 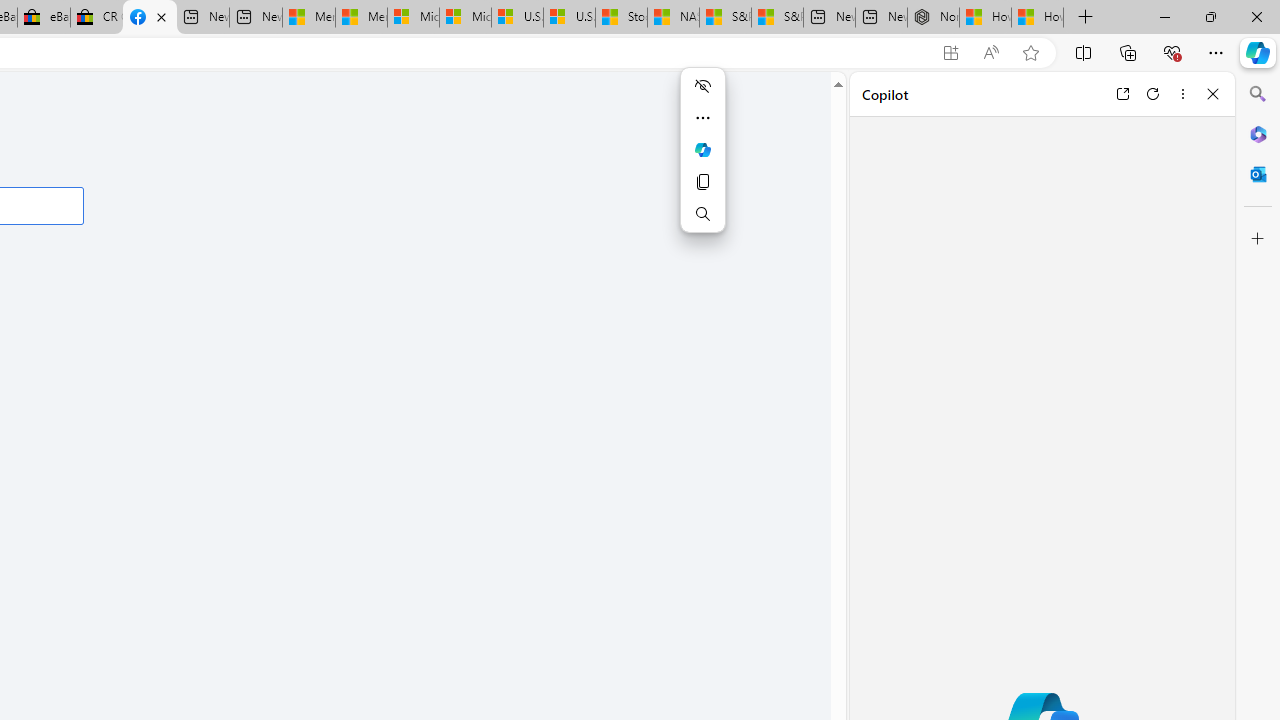 I want to click on Open link in new tab, so click(x=1122, y=94).